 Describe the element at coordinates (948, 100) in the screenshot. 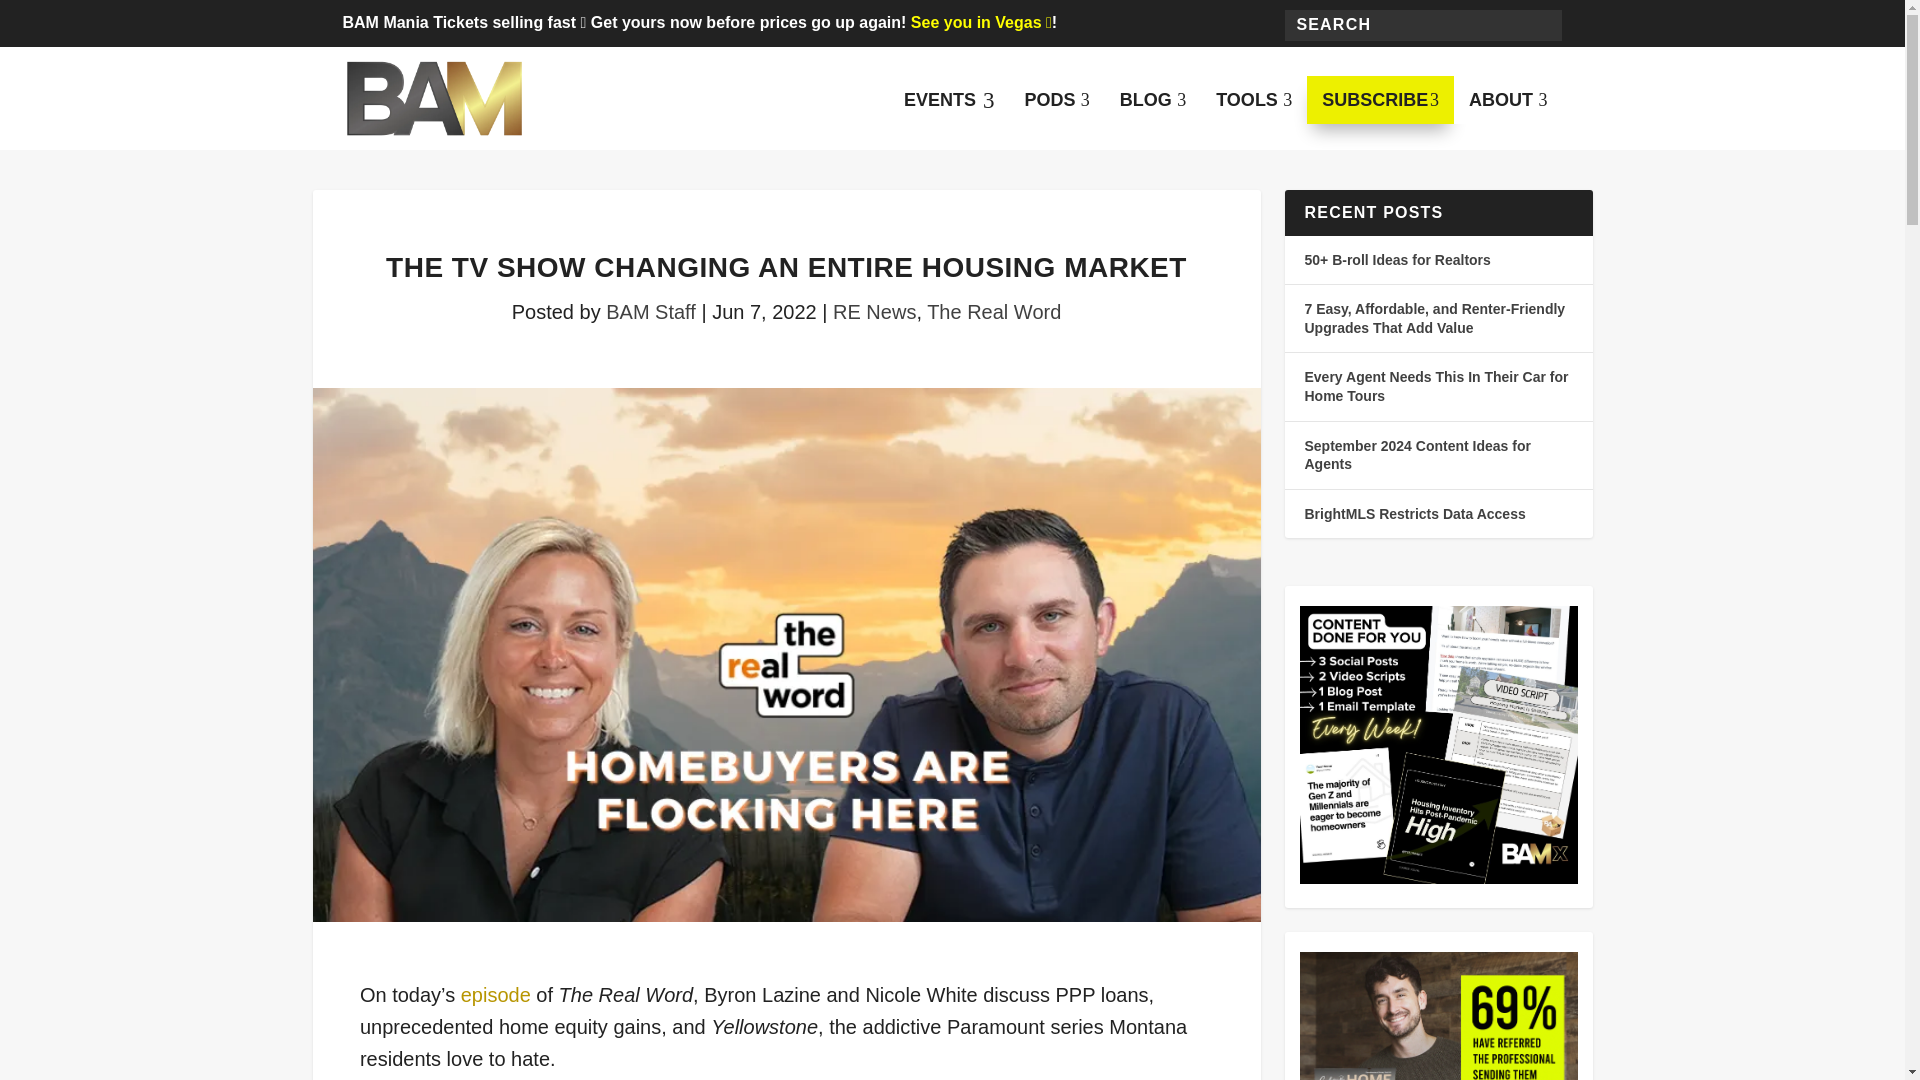

I see `Posts by BAM Staff` at that location.